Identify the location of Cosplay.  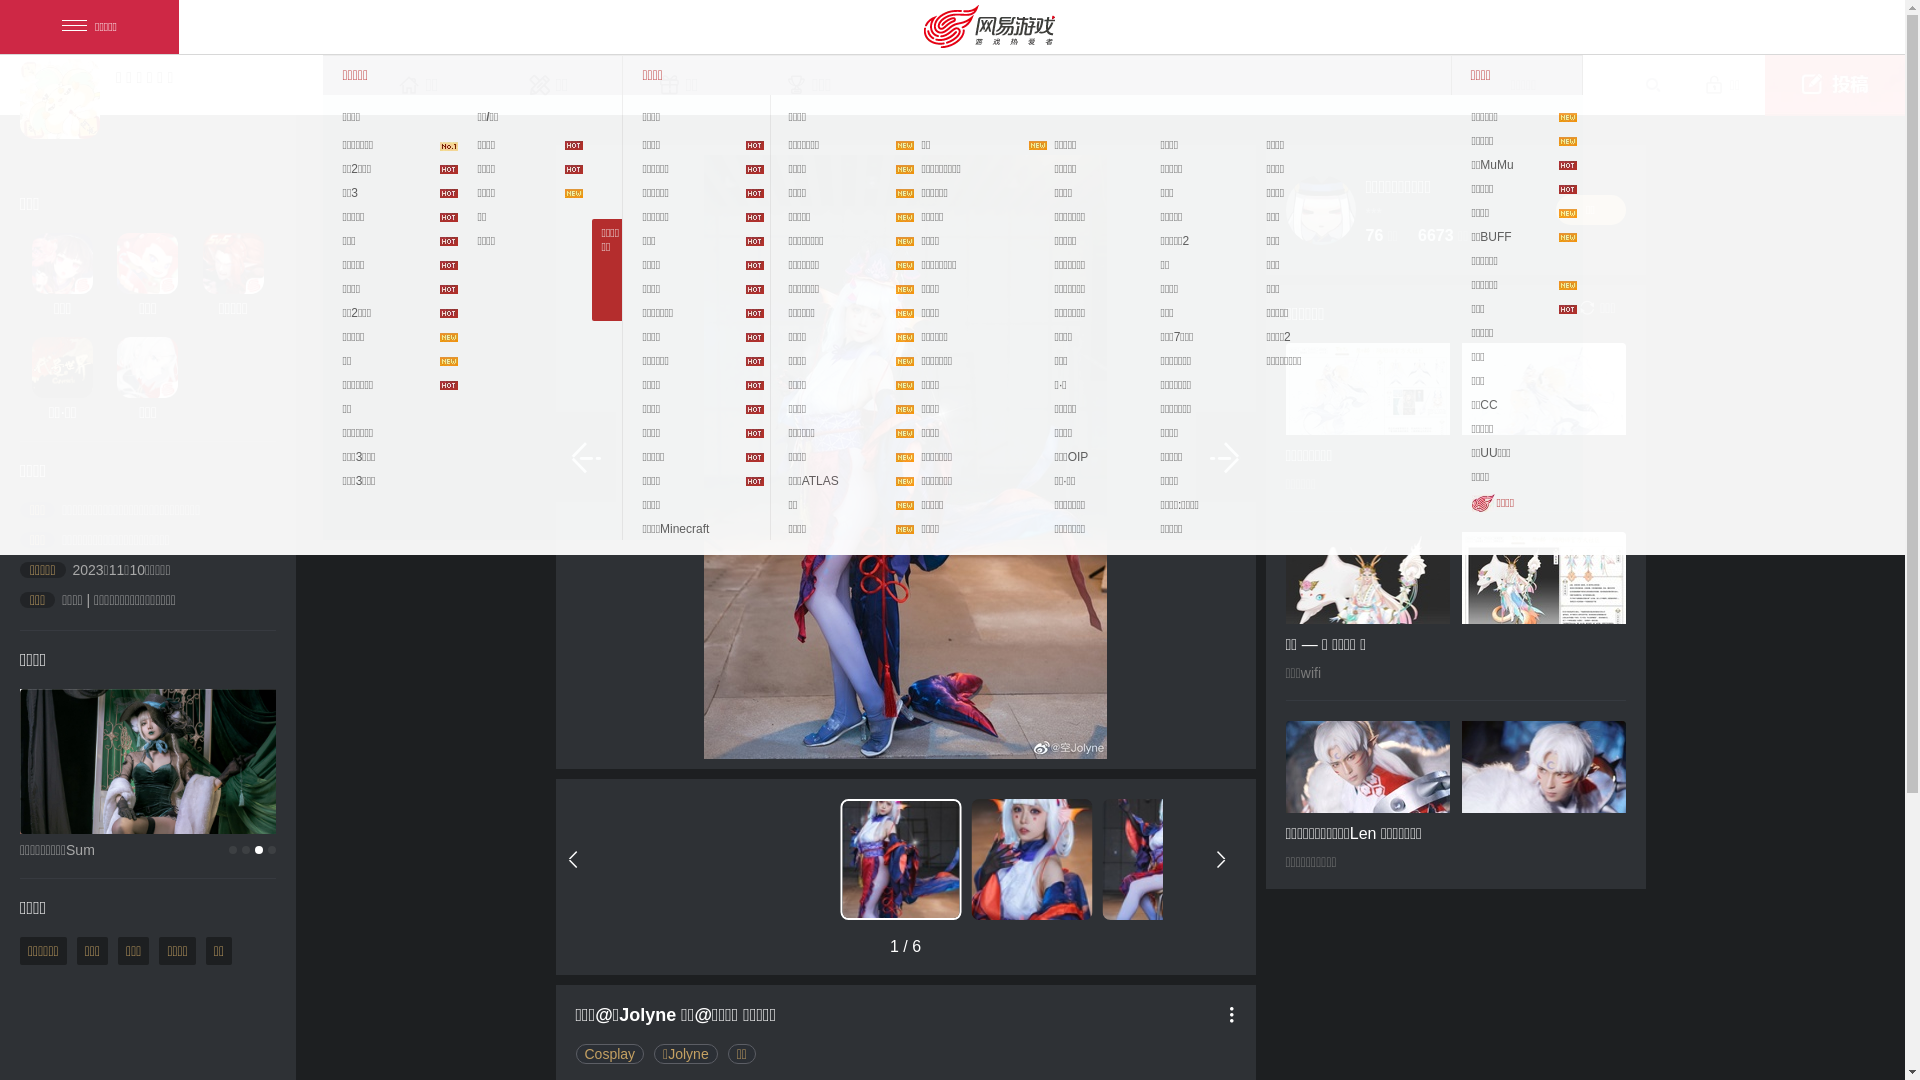
(610, 1054).